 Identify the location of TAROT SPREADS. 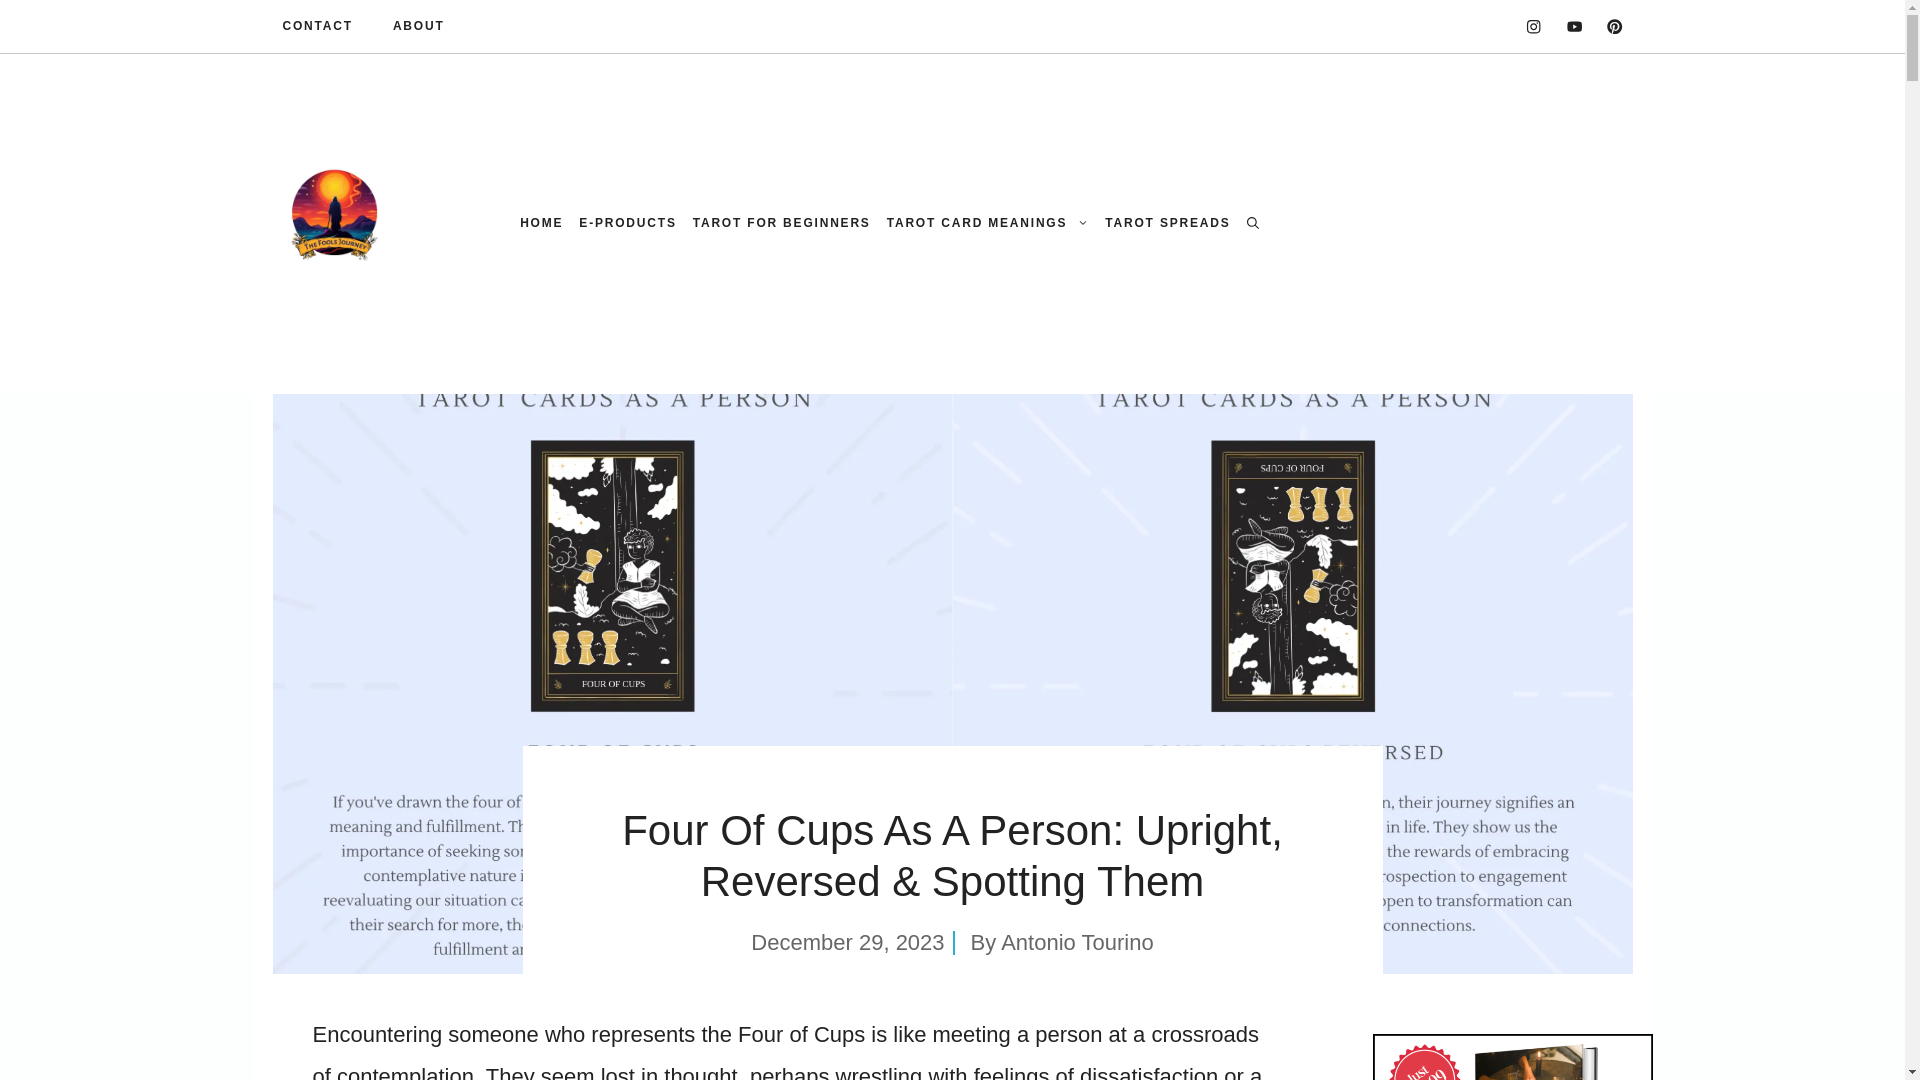
(1167, 223).